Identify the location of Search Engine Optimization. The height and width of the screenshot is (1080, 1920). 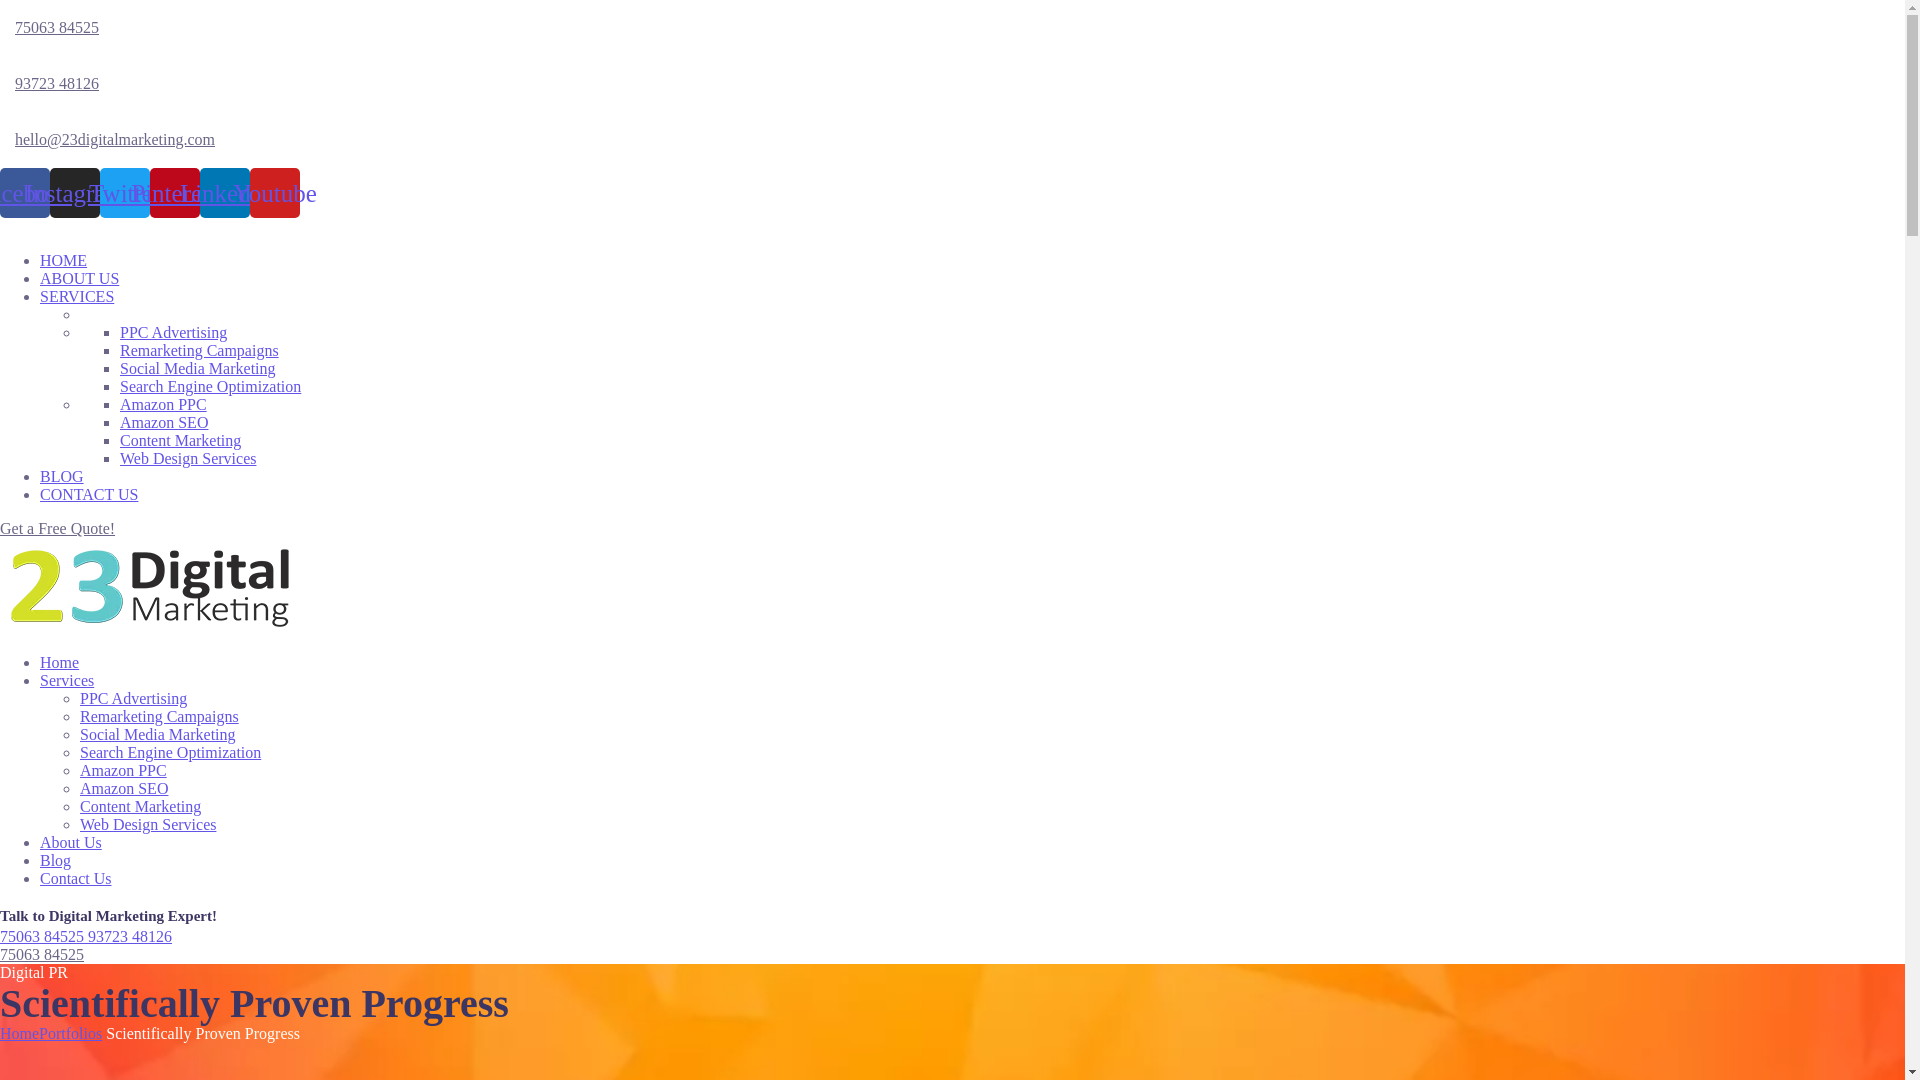
(170, 752).